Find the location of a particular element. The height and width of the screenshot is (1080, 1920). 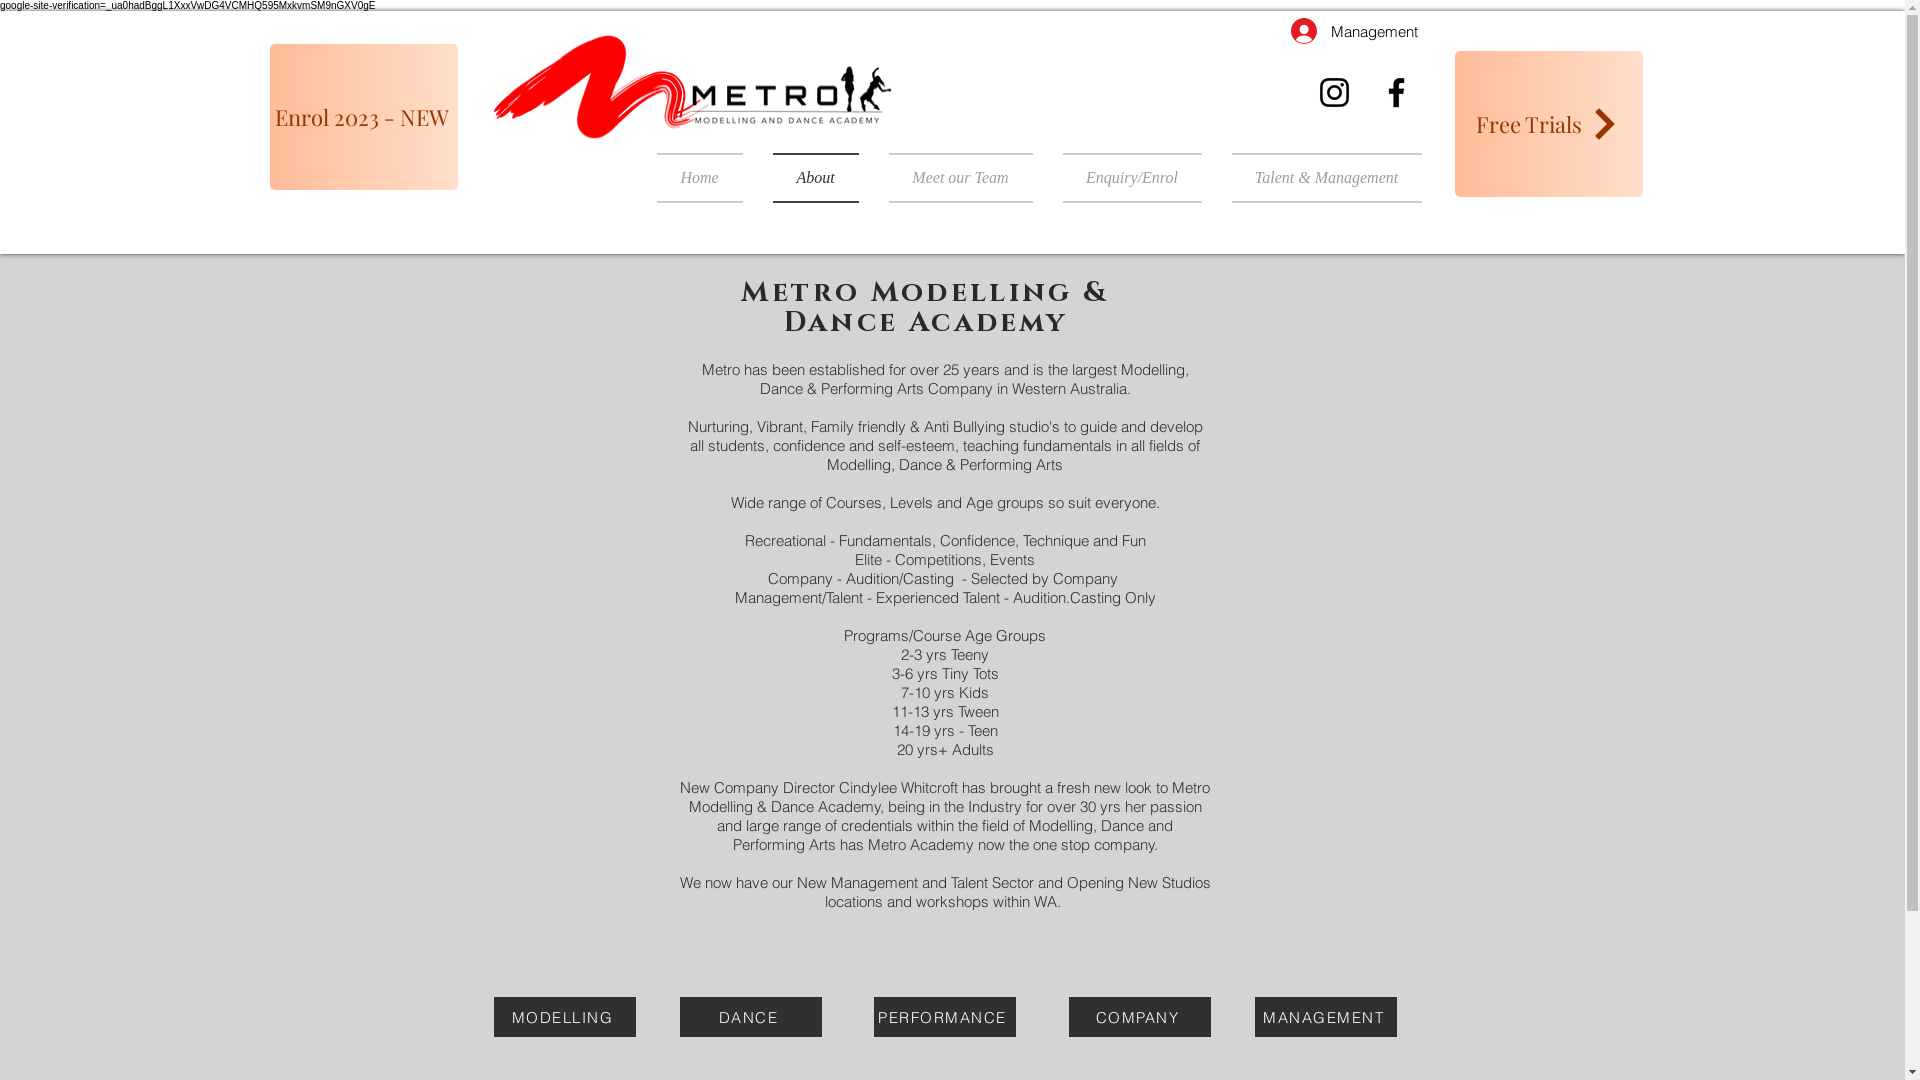

About is located at coordinates (816, 178).